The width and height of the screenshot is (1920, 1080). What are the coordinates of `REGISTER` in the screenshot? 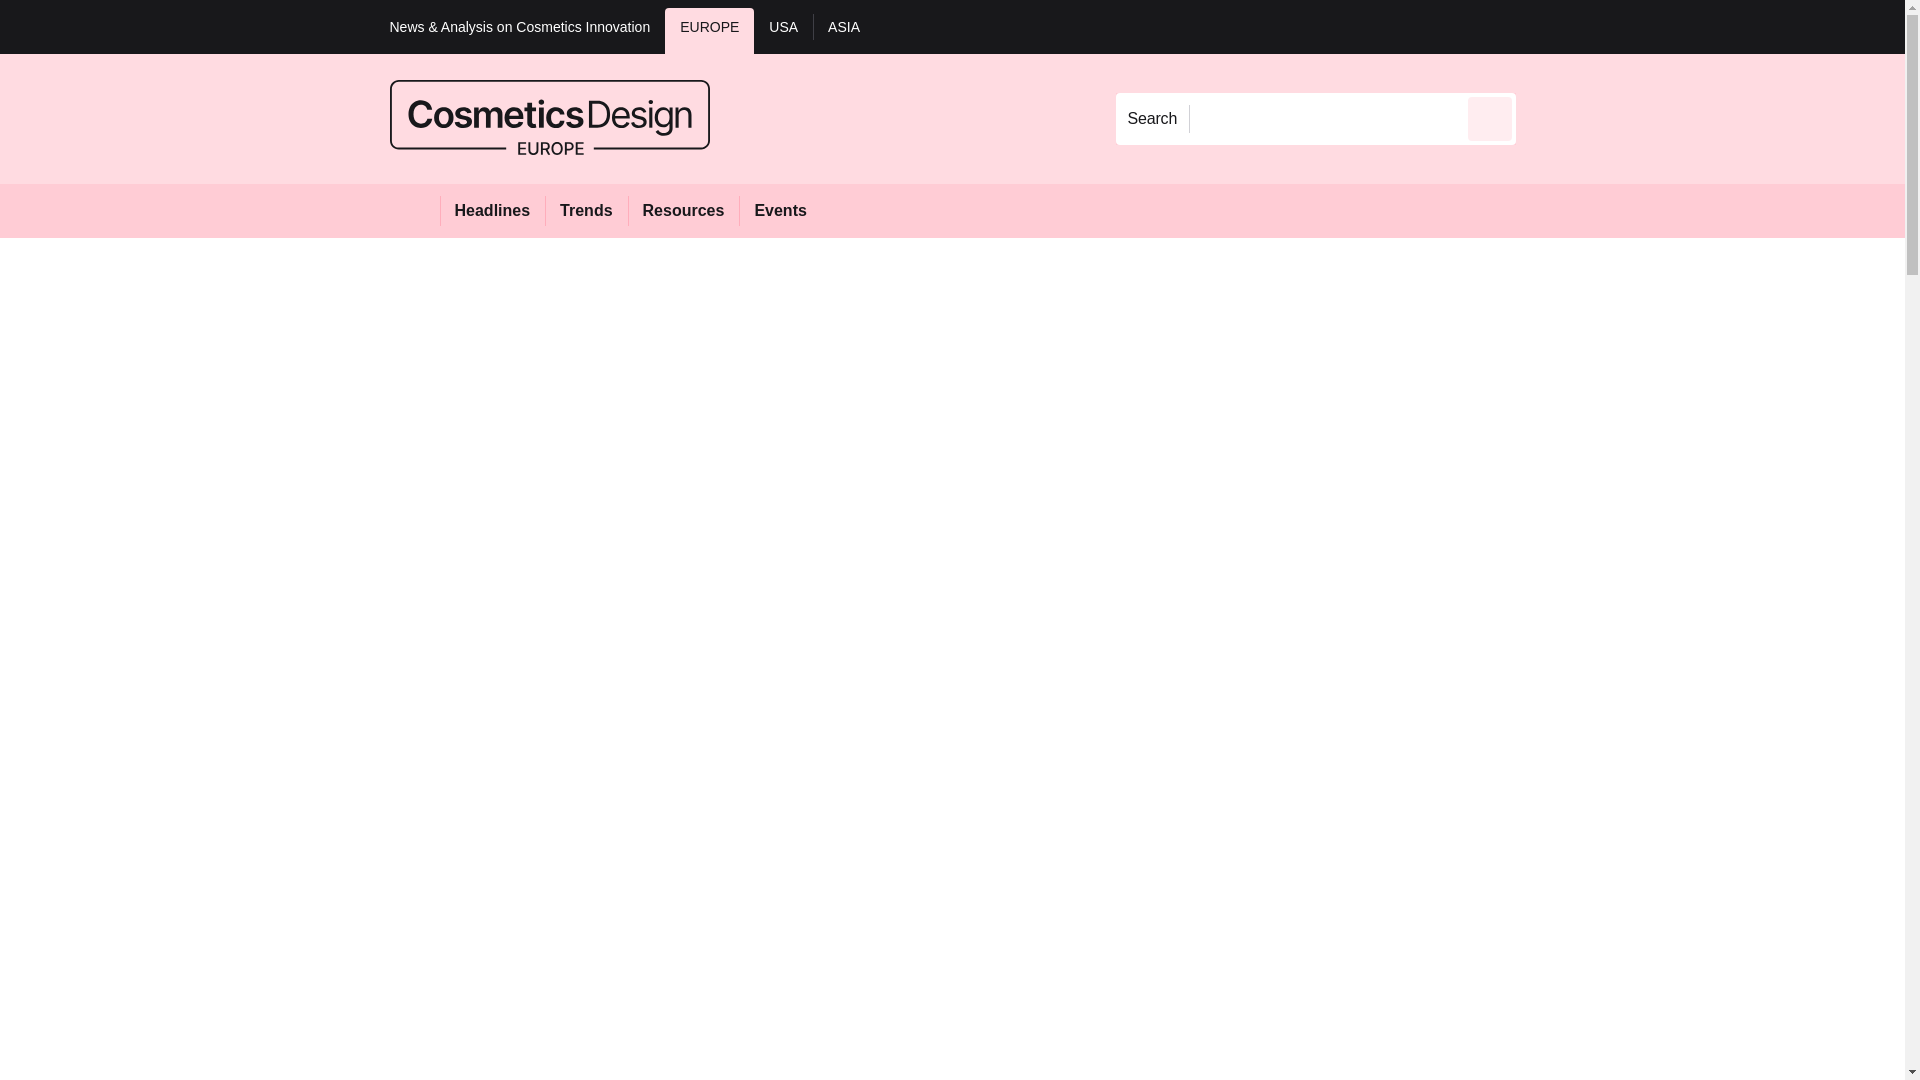 It's located at (1649, 26).